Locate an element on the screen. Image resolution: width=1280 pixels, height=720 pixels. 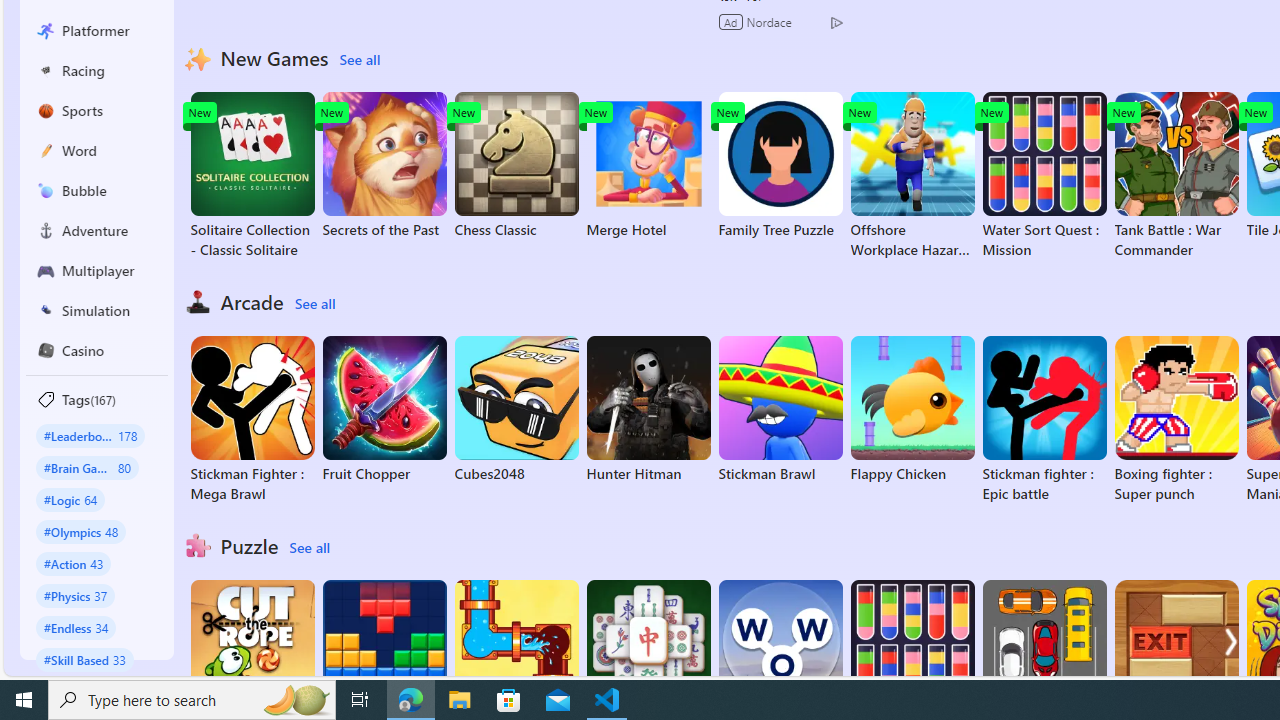
Boxing fighter : Super punch is located at coordinates (1176, 420).